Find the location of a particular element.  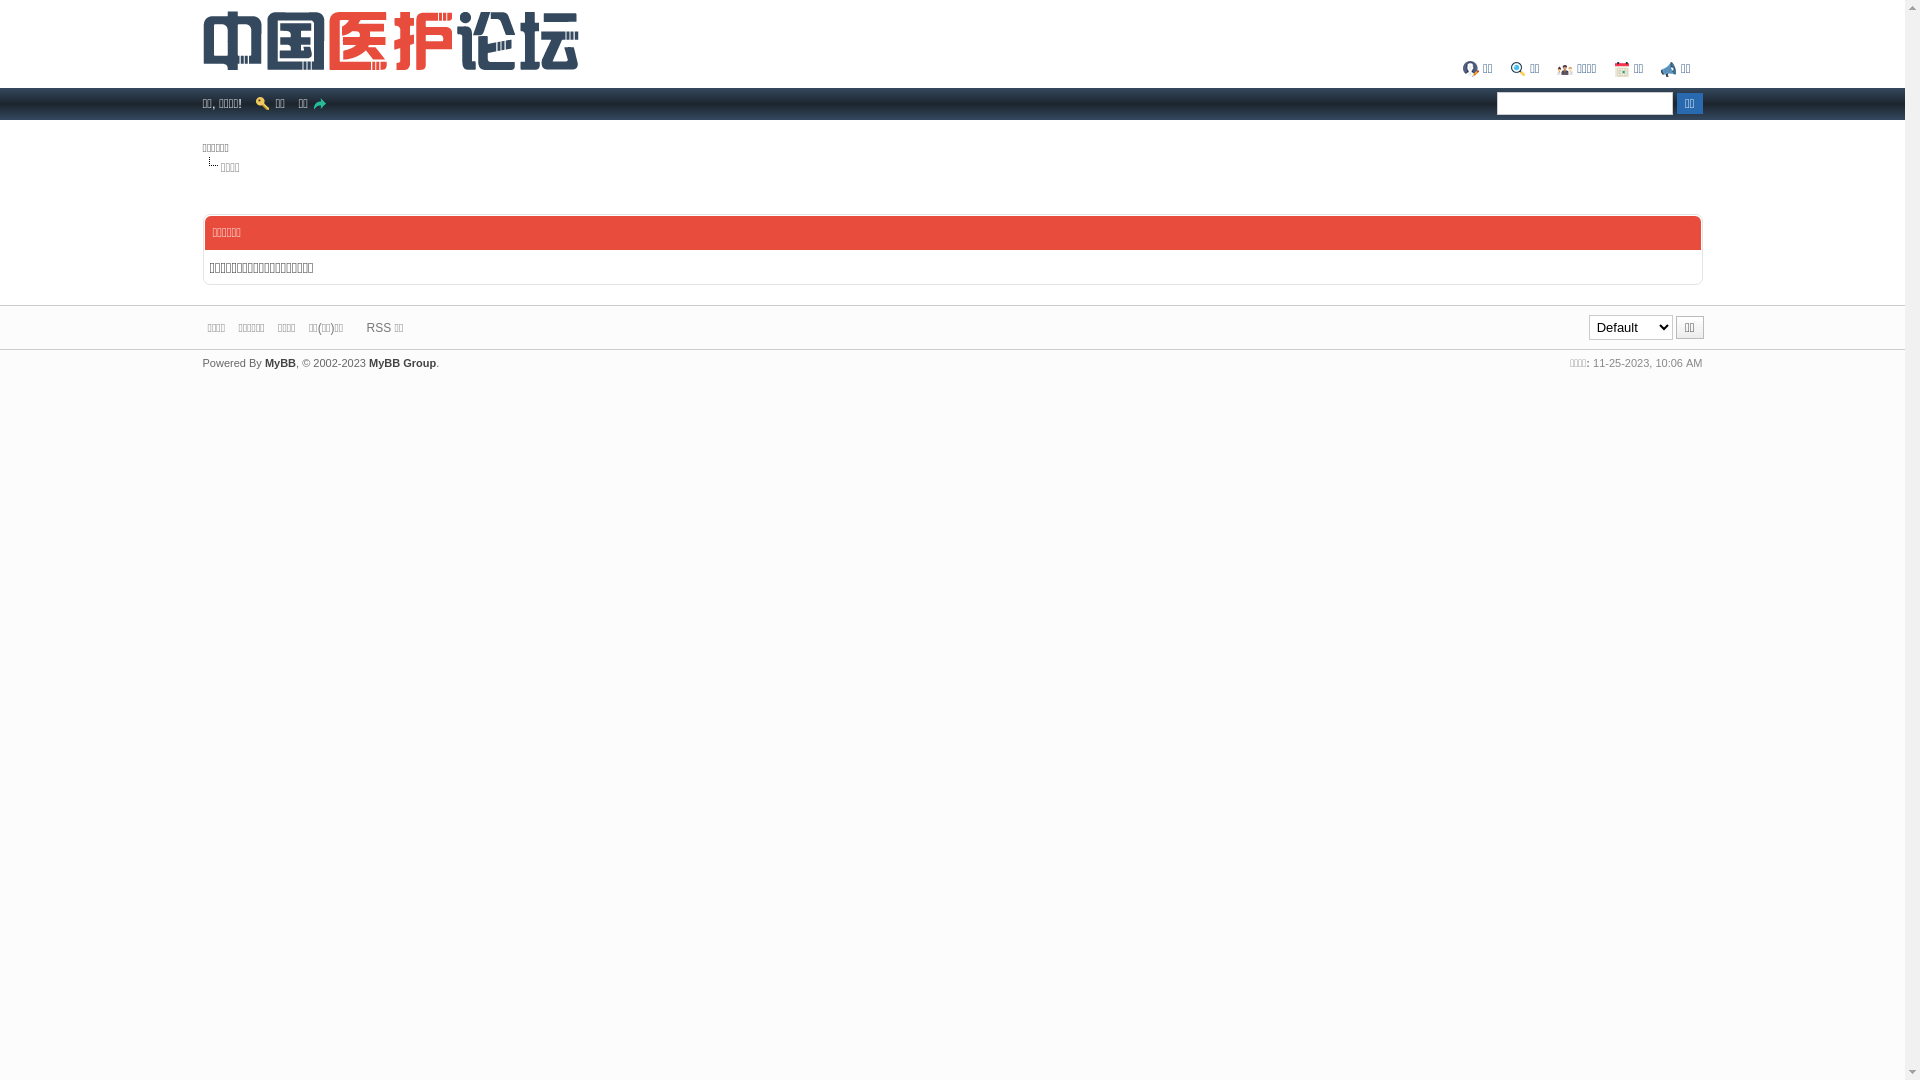

MyBB Group is located at coordinates (402, 363).